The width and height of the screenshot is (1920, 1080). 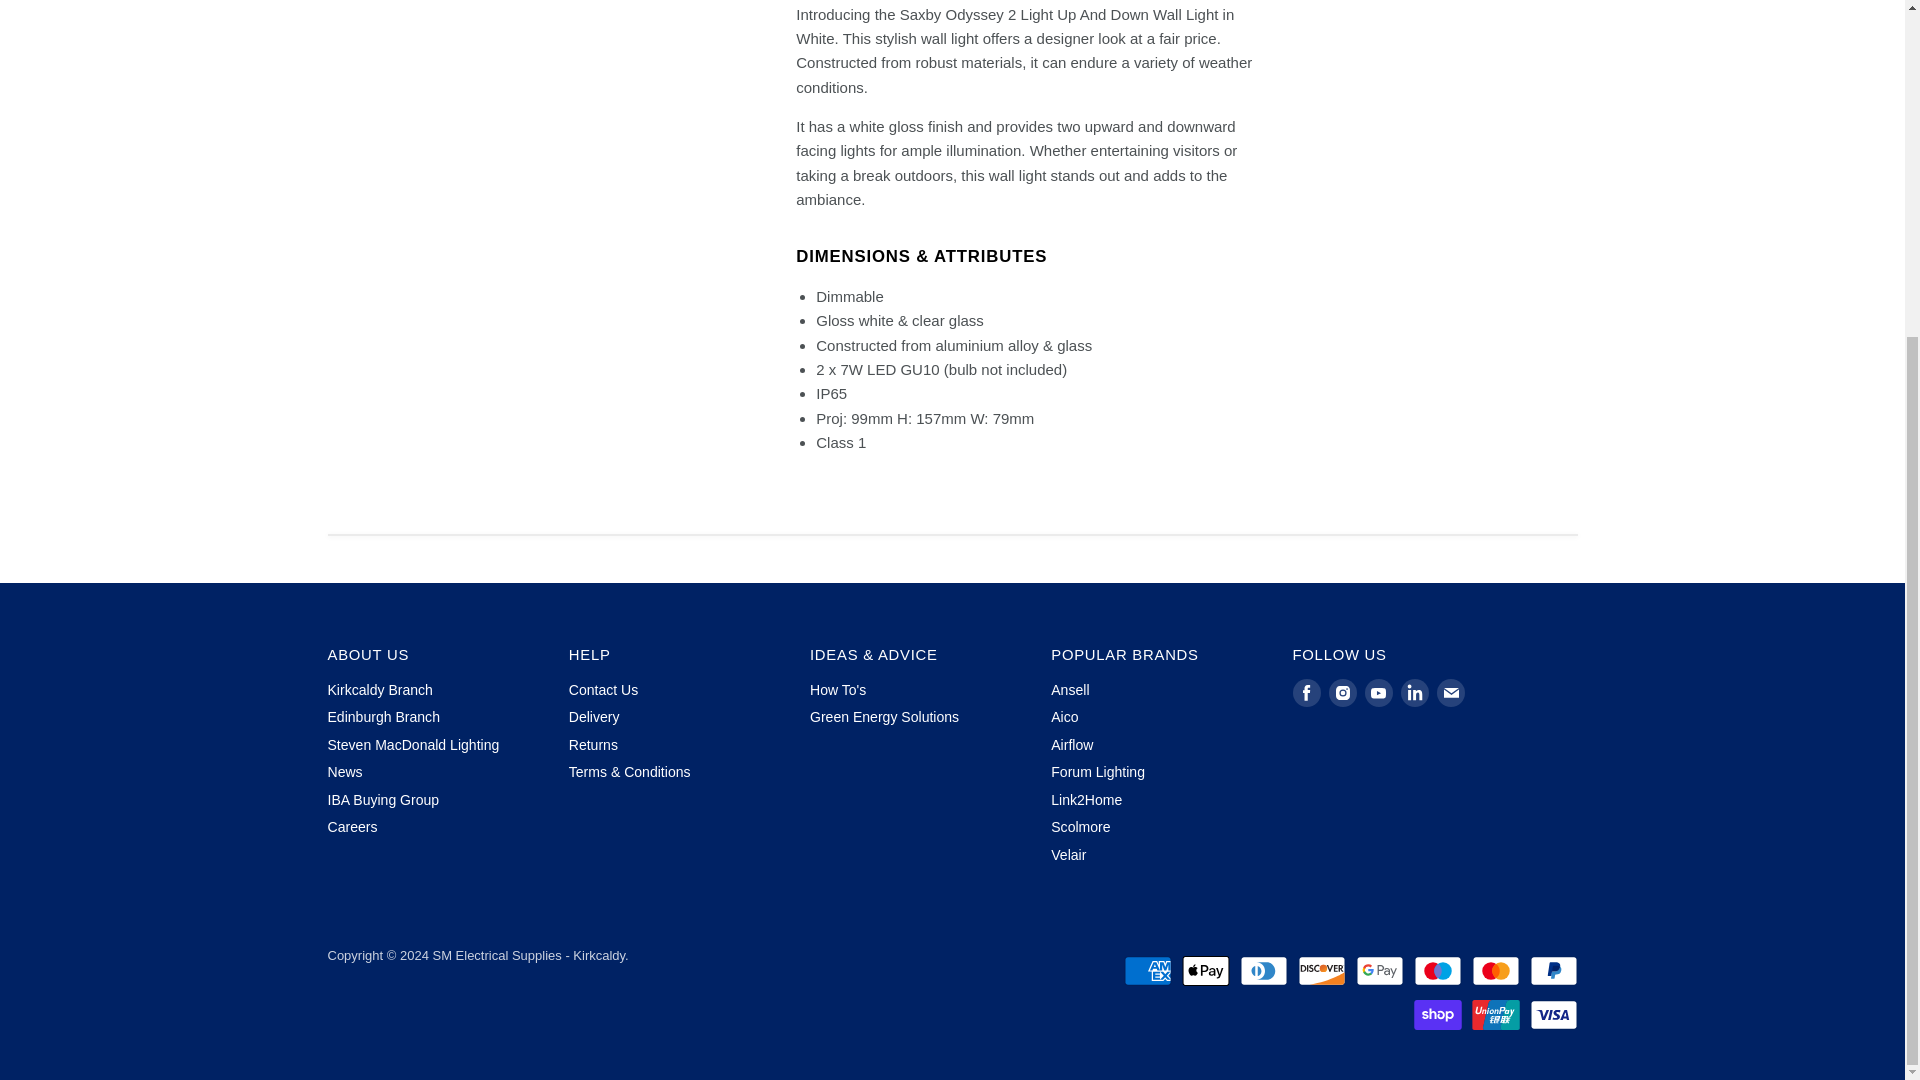 What do you see at coordinates (1450, 693) in the screenshot?
I see `Email` at bounding box center [1450, 693].